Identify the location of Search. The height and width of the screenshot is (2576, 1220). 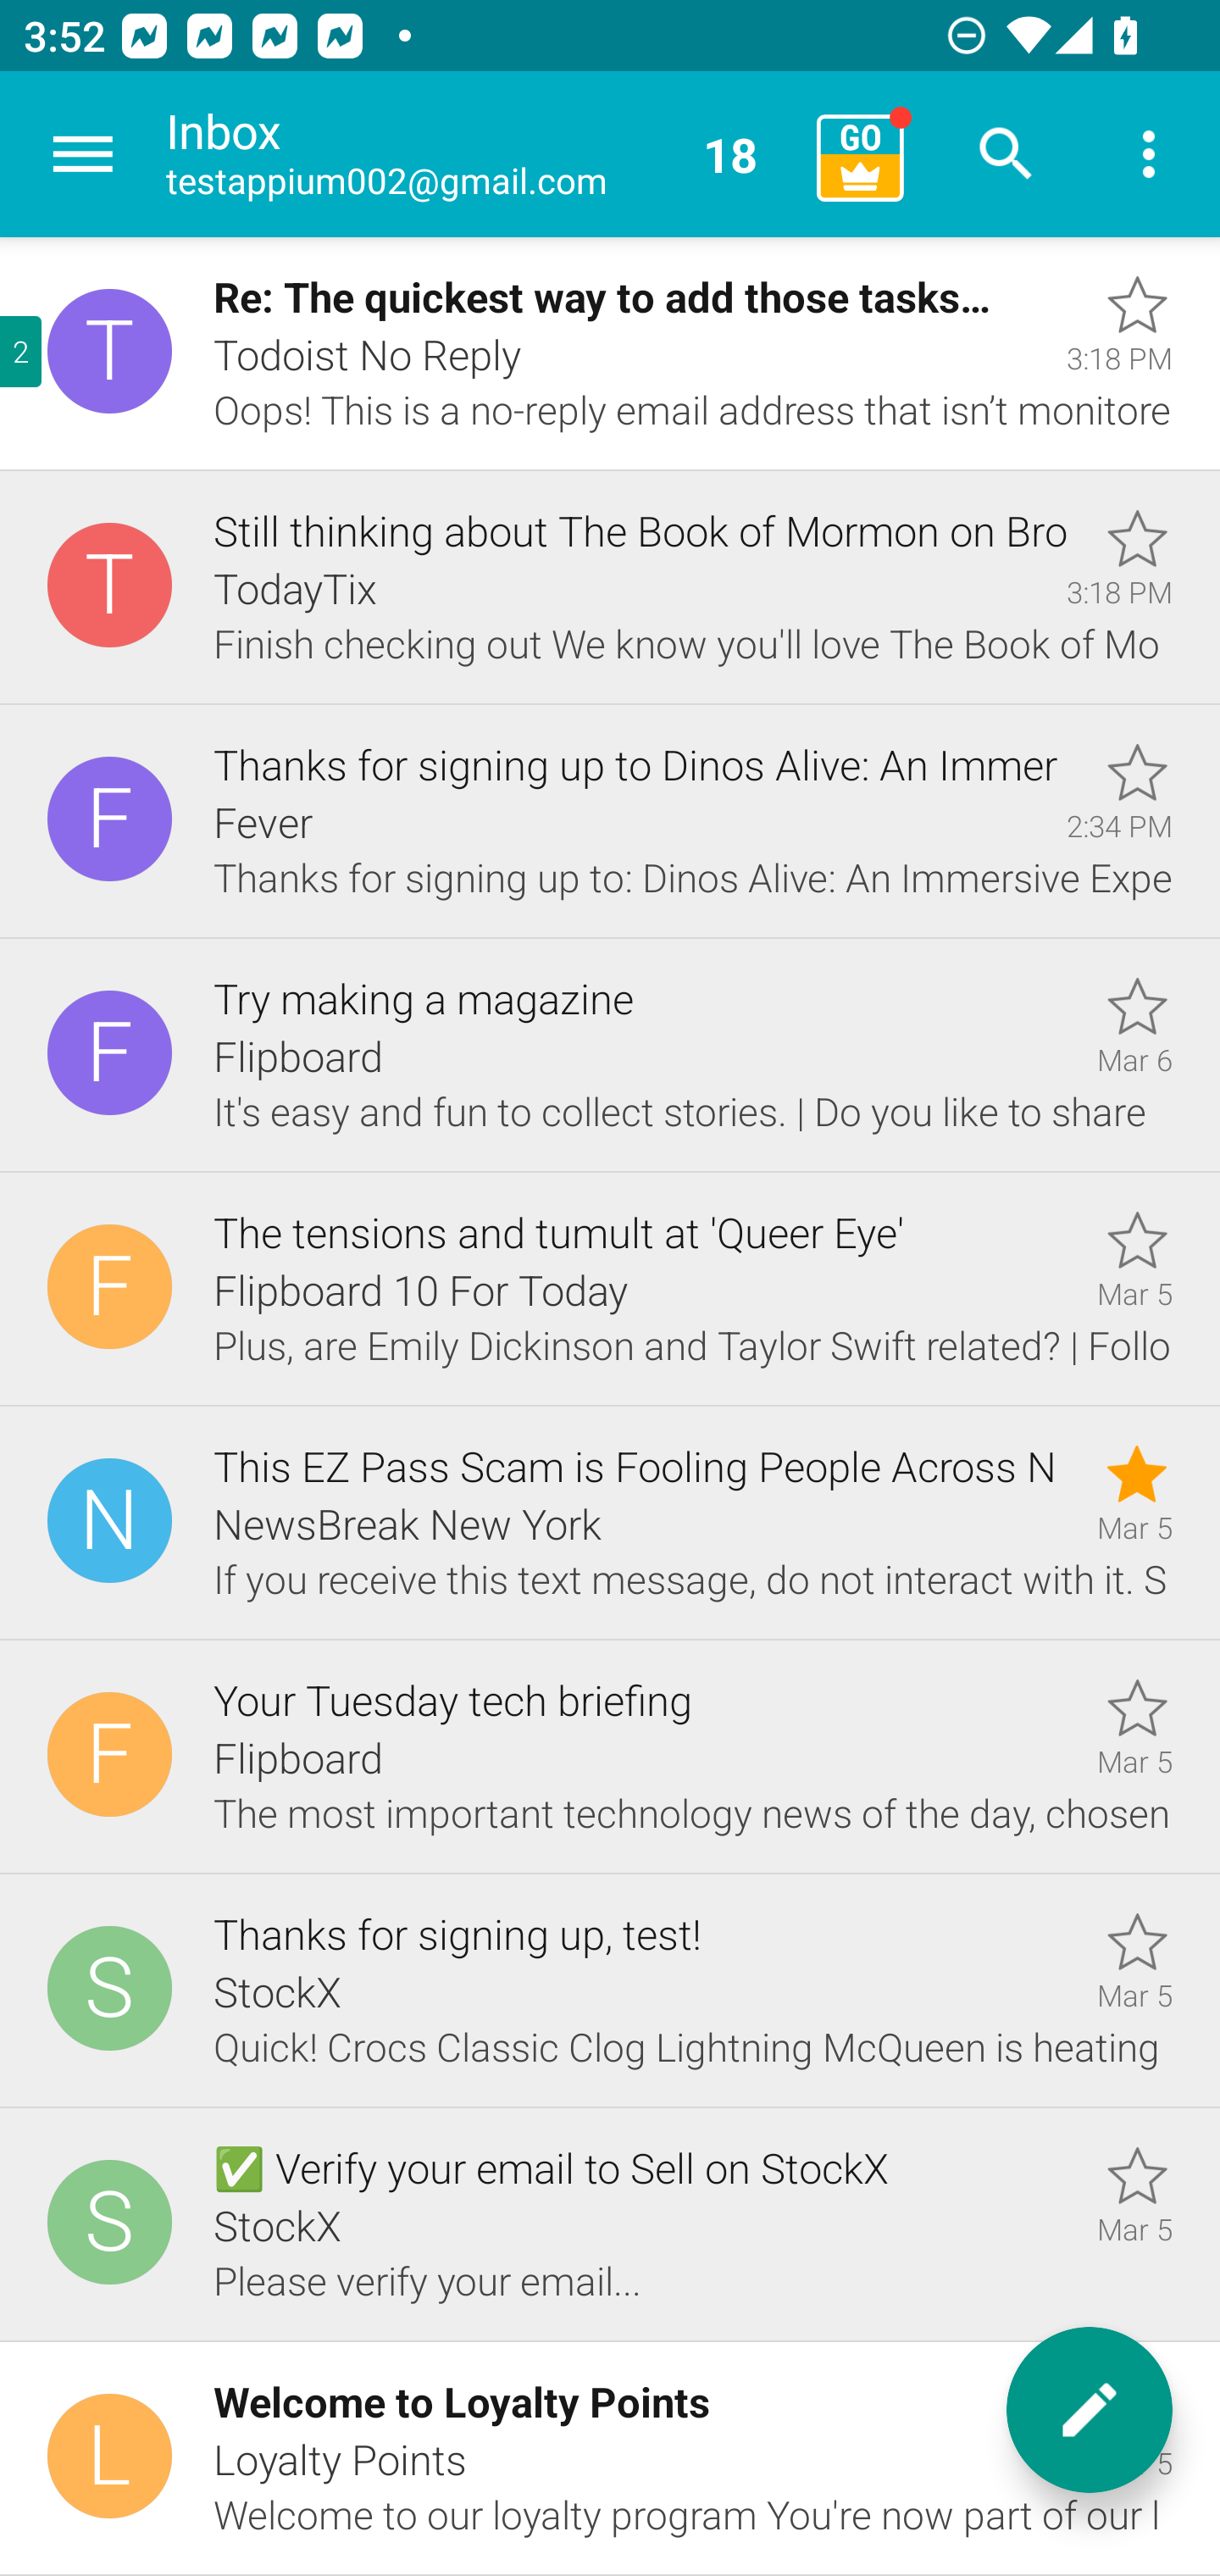
(1006, 154).